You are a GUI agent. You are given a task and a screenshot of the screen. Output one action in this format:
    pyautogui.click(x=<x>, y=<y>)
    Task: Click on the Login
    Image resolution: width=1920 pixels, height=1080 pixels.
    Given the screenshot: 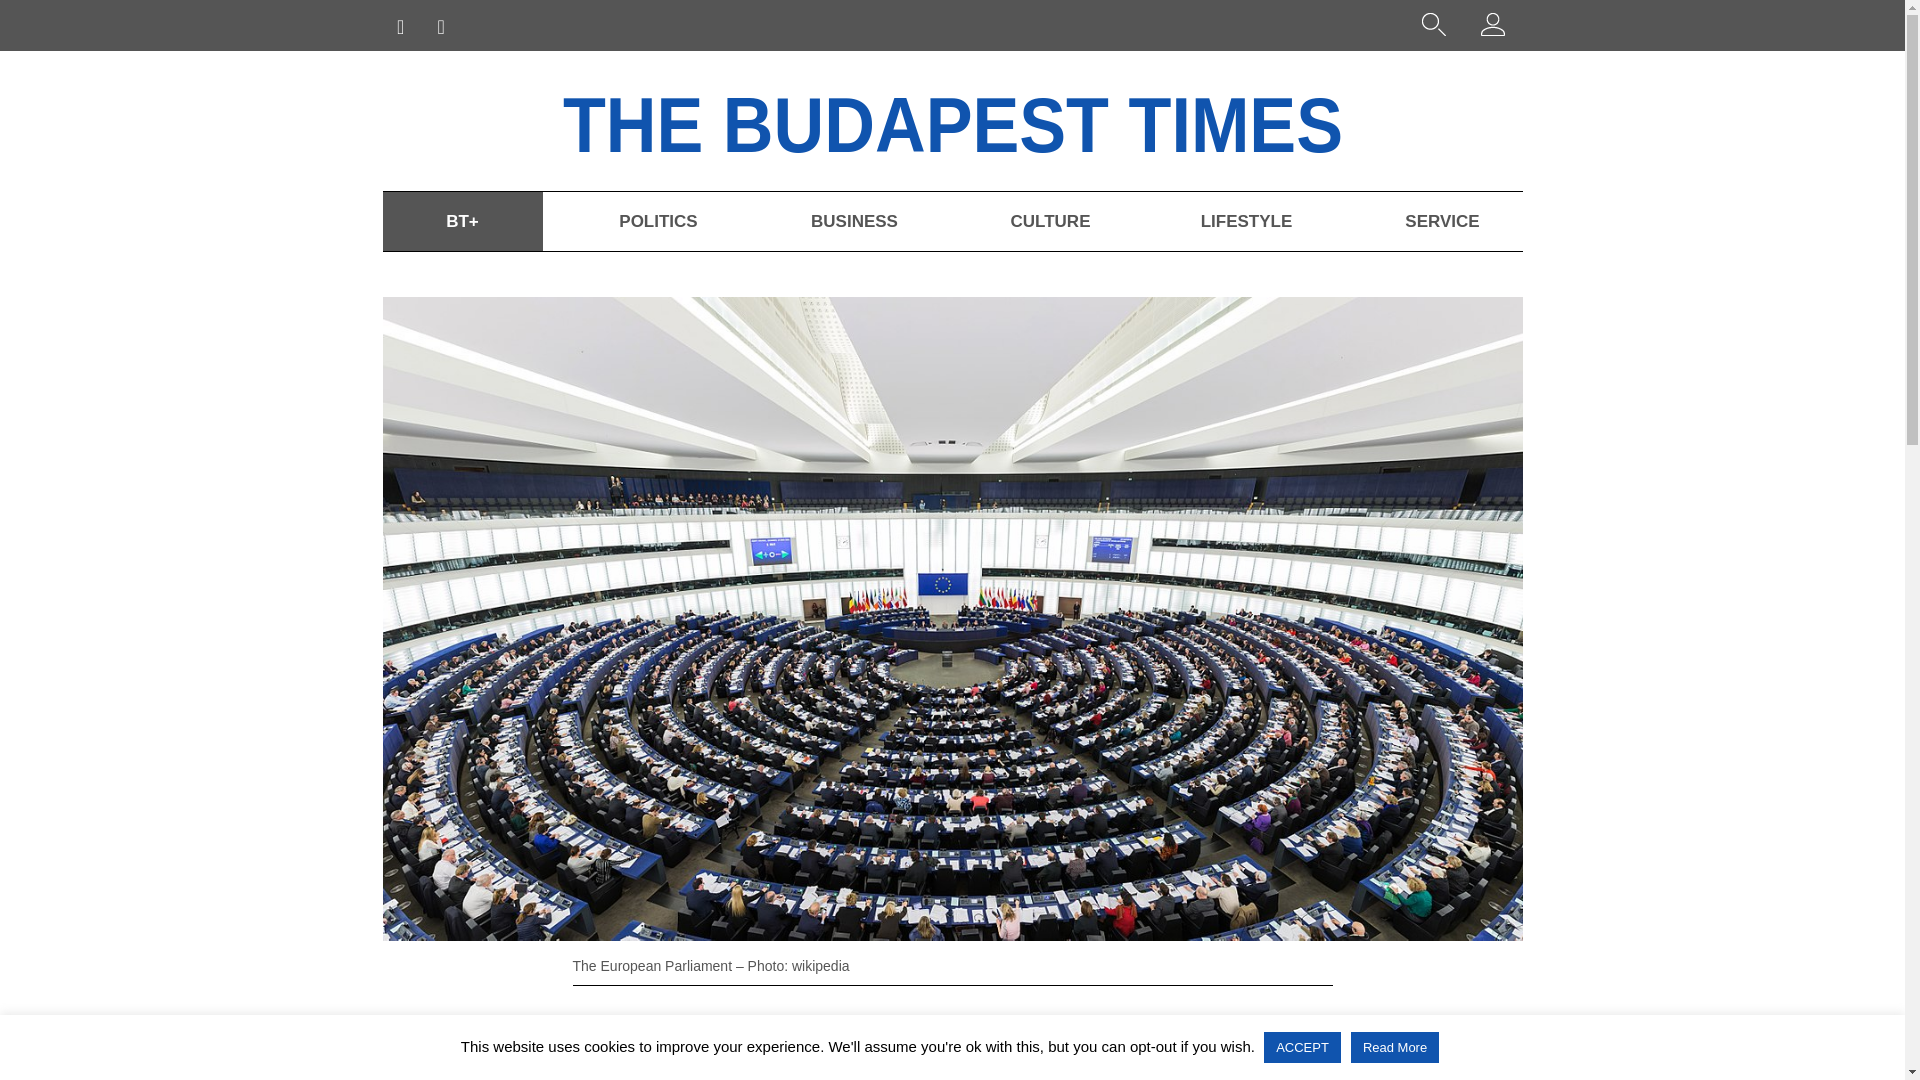 What is the action you would take?
    pyautogui.click(x=1492, y=28)
    